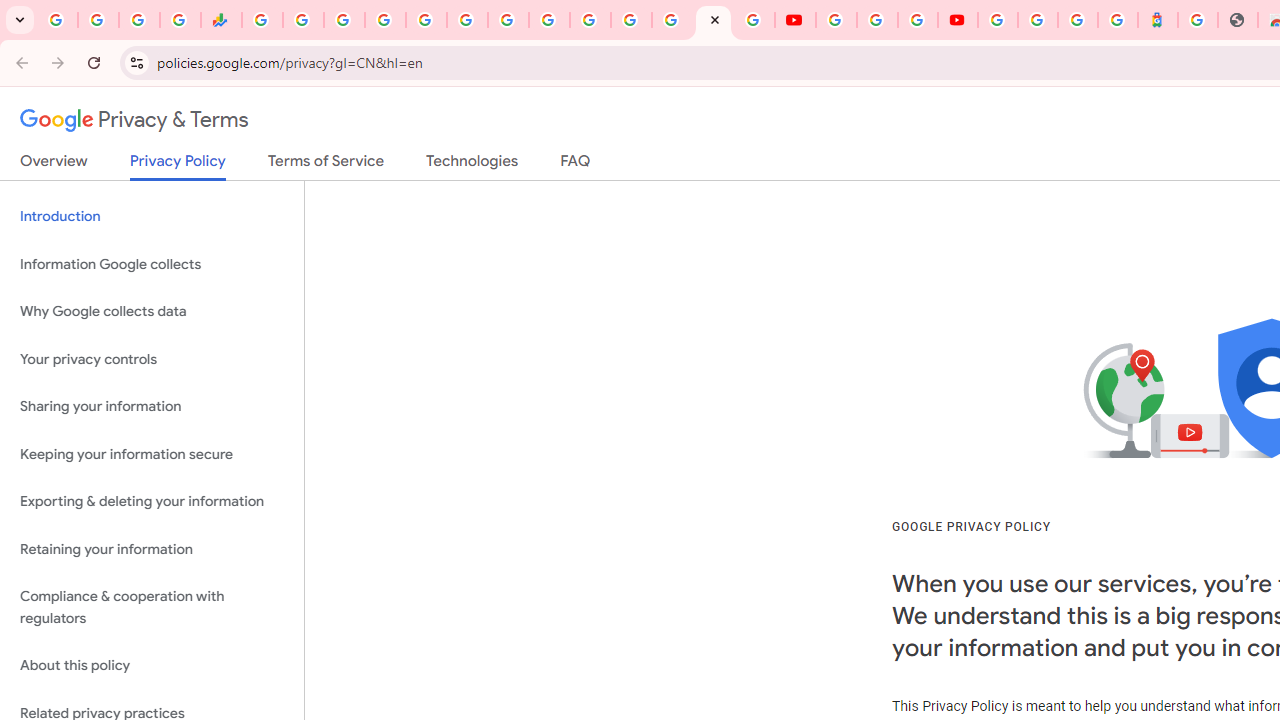 The image size is (1280, 720). Describe the element at coordinates (58, 20) in the screenshot. I see `Google Workspace Admin Community` at that location.